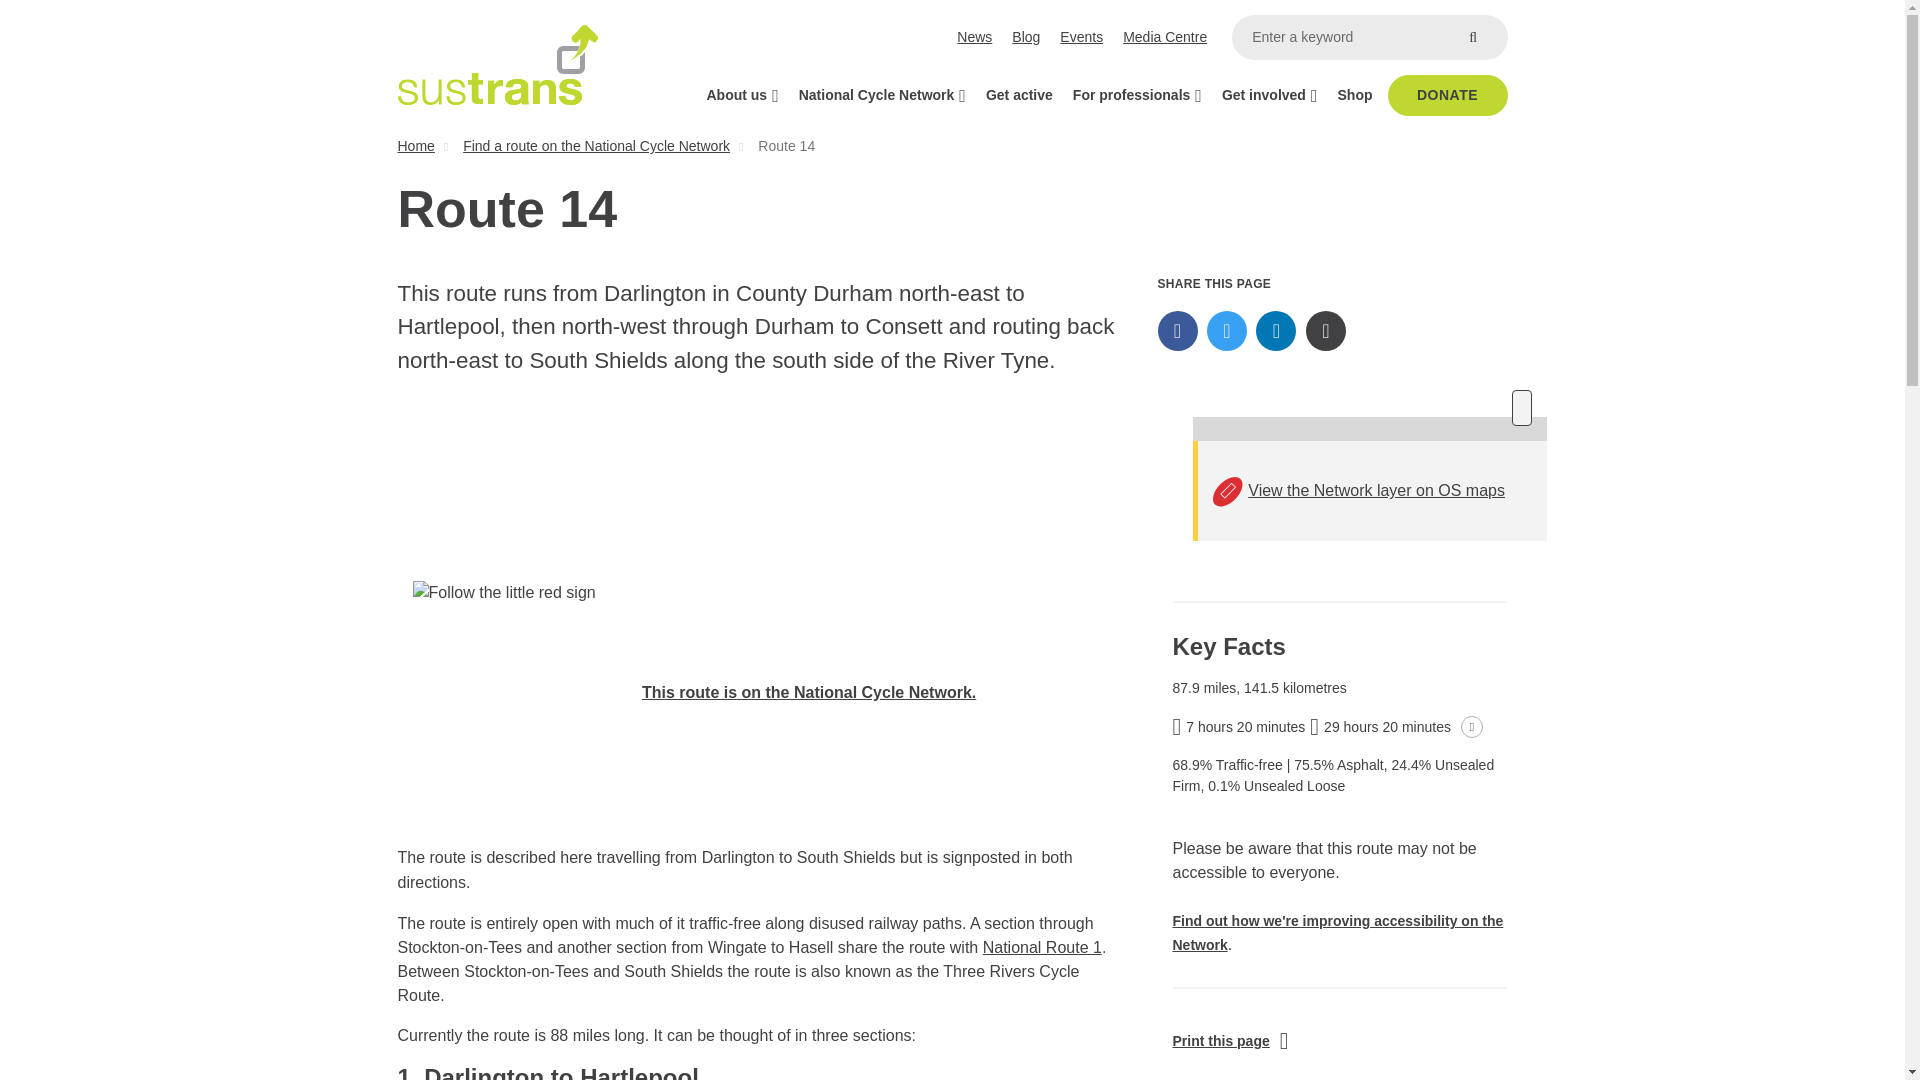 This screenshot has width=1920, height=1080. Describe the element at coordinates (1472, 38) in the screenshot. I see `SEARCH` at that location.